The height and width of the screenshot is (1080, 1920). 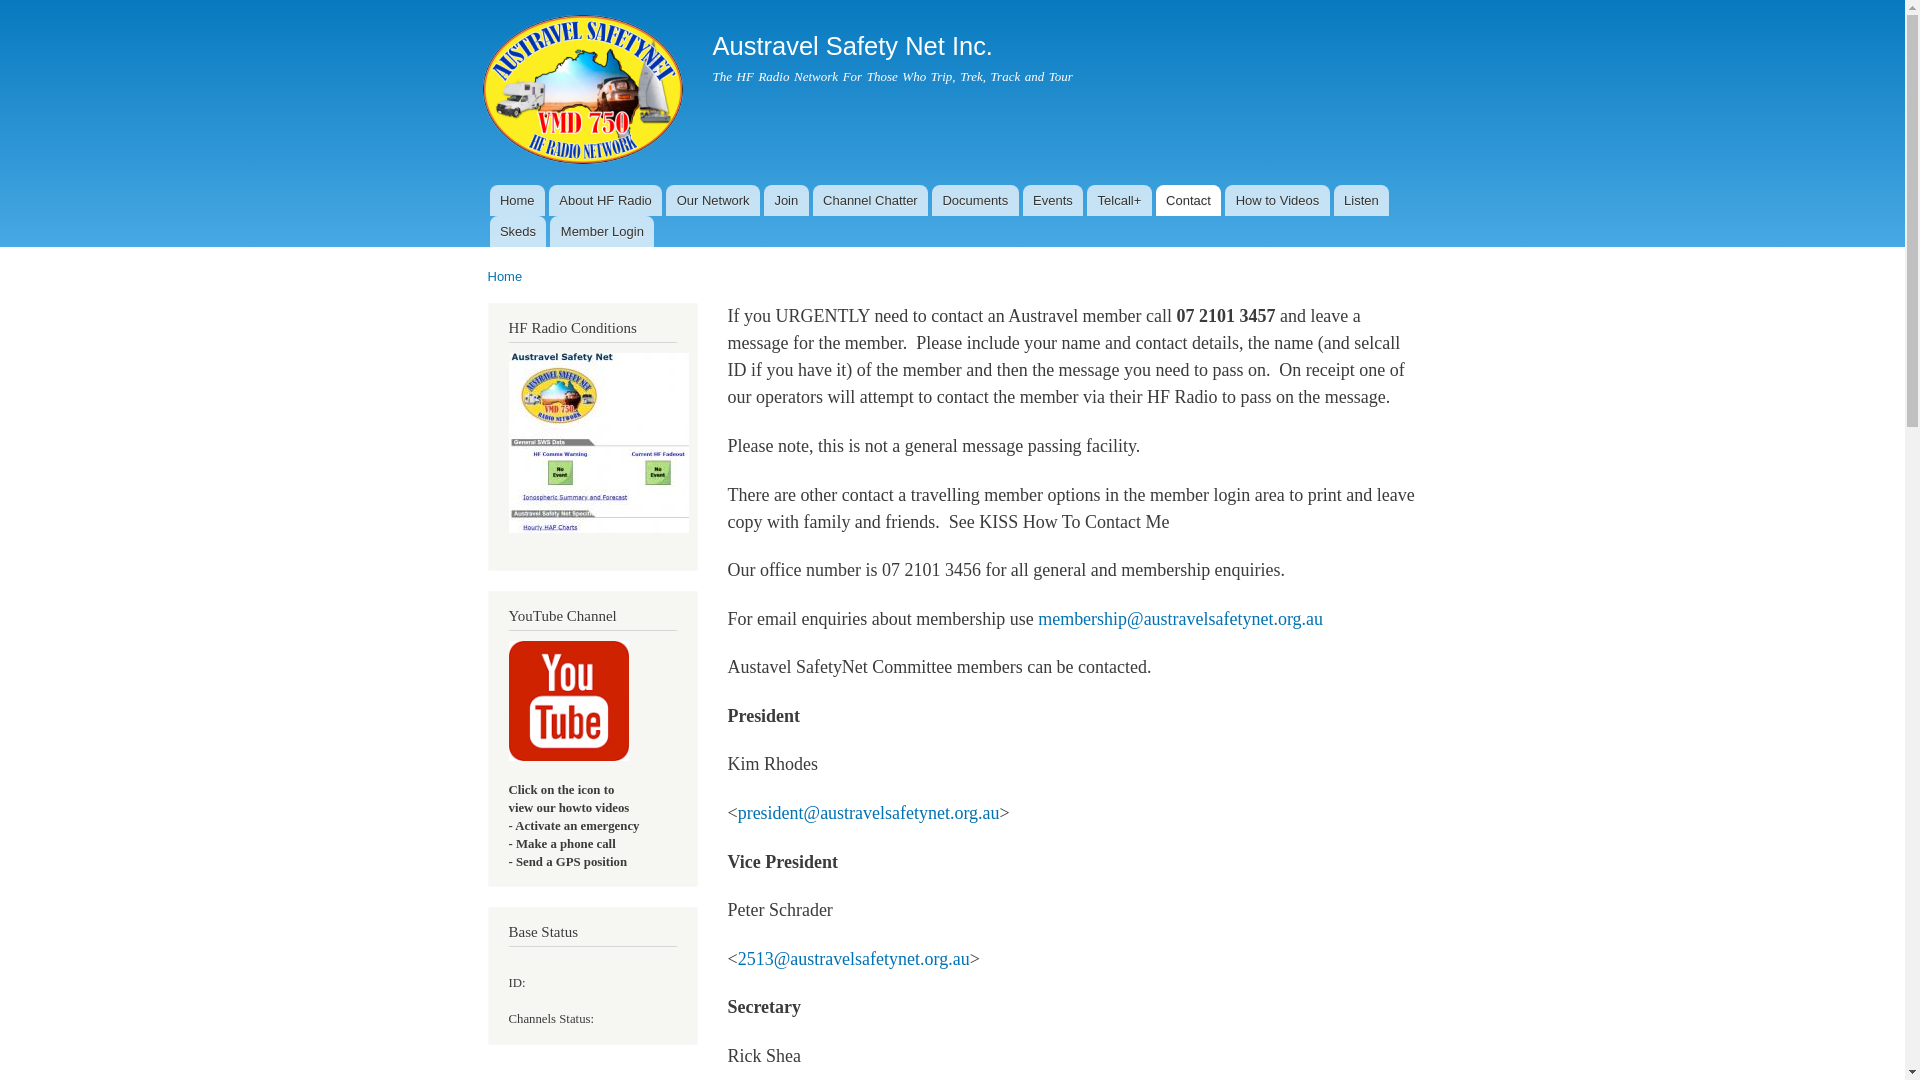 What do you see at coordinates (1277, 200) in the screenshot?
I see `How to Videos` at bounding box center [1277, 200].